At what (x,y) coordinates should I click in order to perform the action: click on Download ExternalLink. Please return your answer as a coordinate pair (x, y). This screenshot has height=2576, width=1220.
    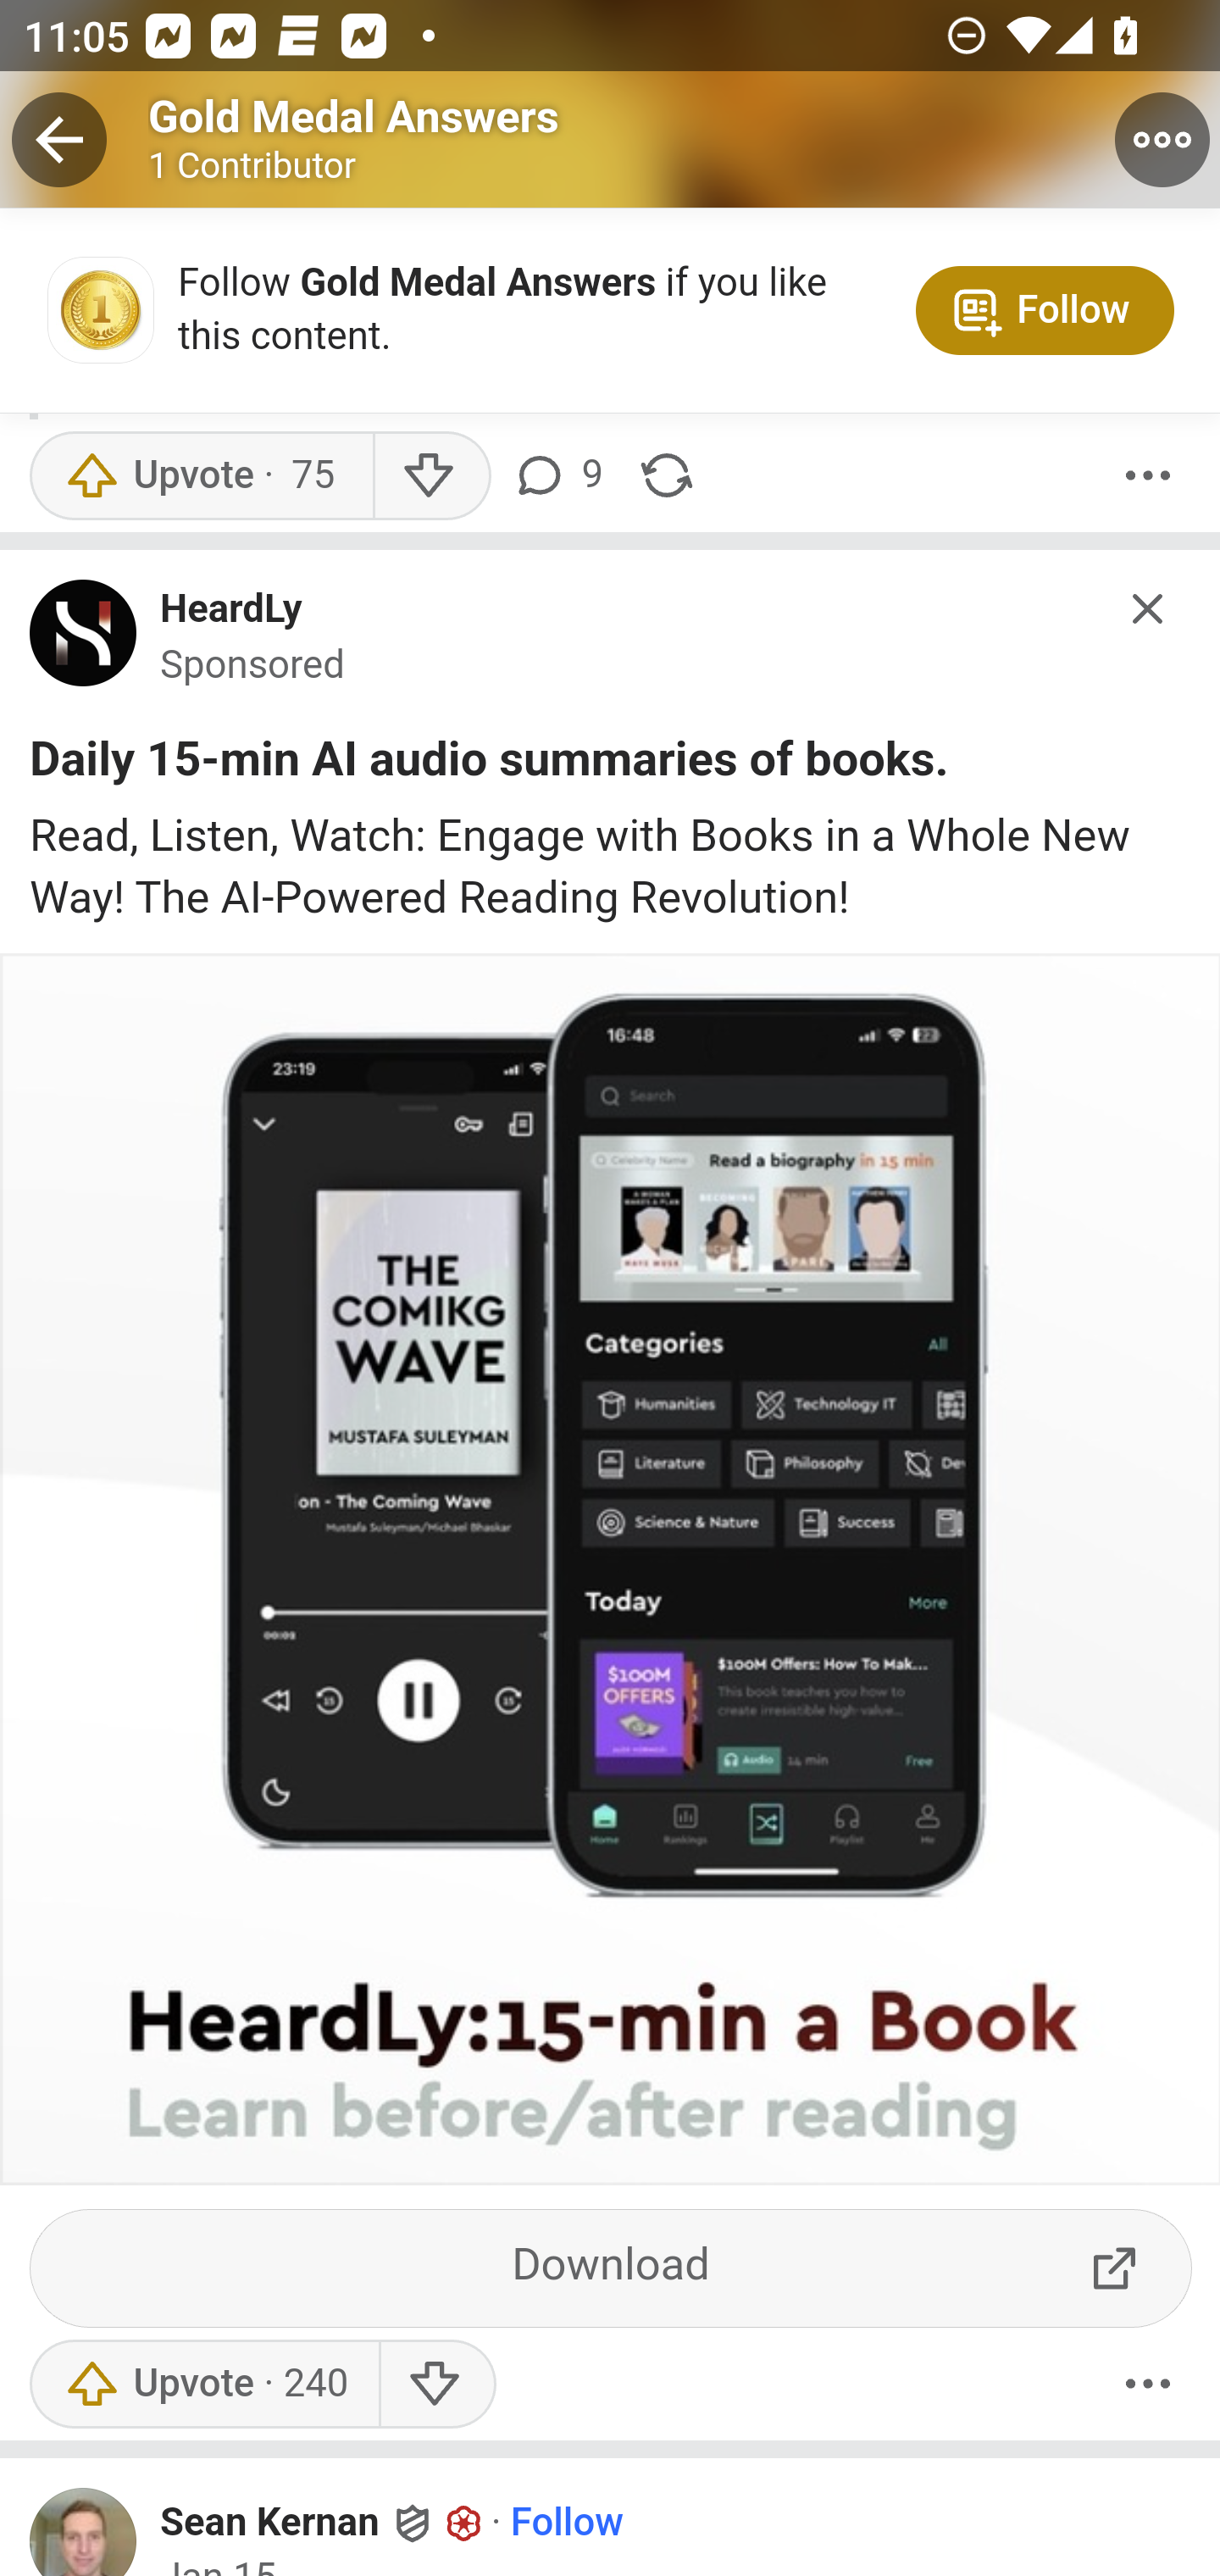
    Looking at the image, I should click on (612, 2271).